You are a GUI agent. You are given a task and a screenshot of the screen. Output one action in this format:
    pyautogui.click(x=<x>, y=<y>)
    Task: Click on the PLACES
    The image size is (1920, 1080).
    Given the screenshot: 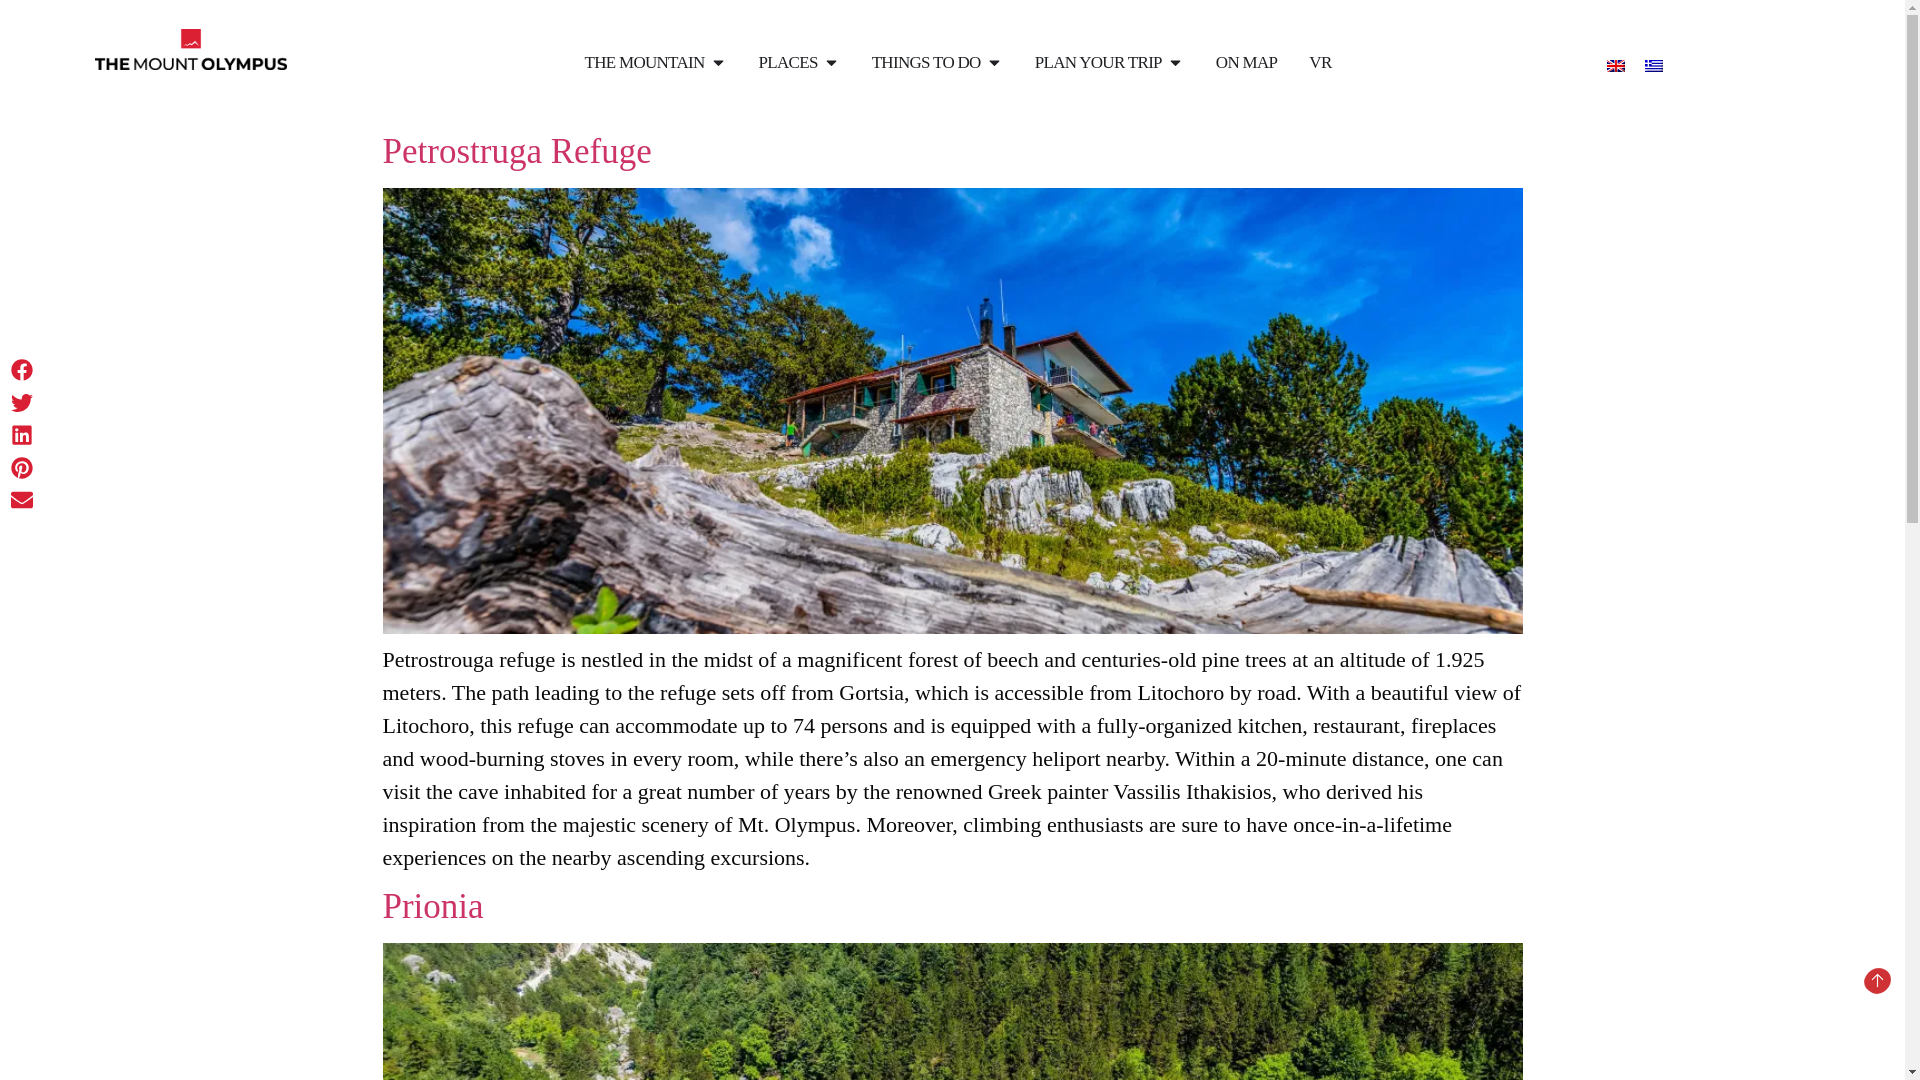 What is the action you would take?
    pyautogui.click(x=788, y=62)
    